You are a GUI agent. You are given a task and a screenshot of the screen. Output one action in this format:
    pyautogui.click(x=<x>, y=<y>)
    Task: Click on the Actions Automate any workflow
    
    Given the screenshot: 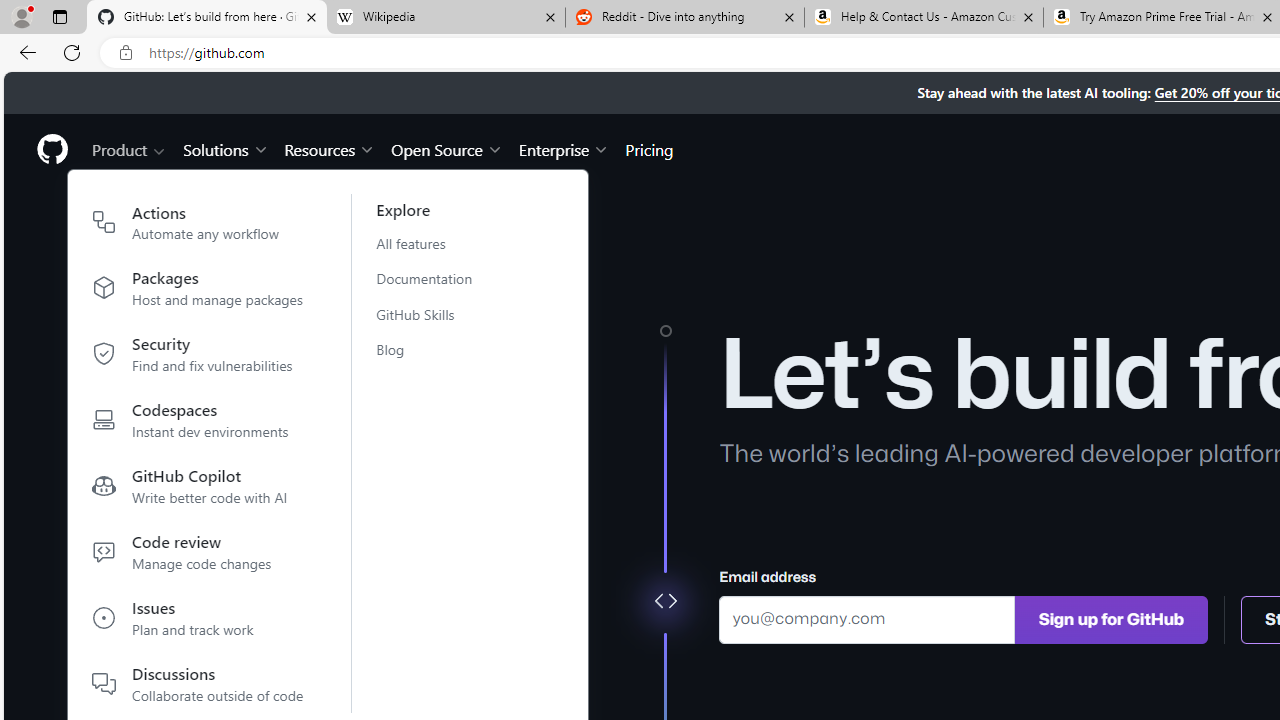 What is the action you would take?
    pyautogui.click(x=198, y=226)
    